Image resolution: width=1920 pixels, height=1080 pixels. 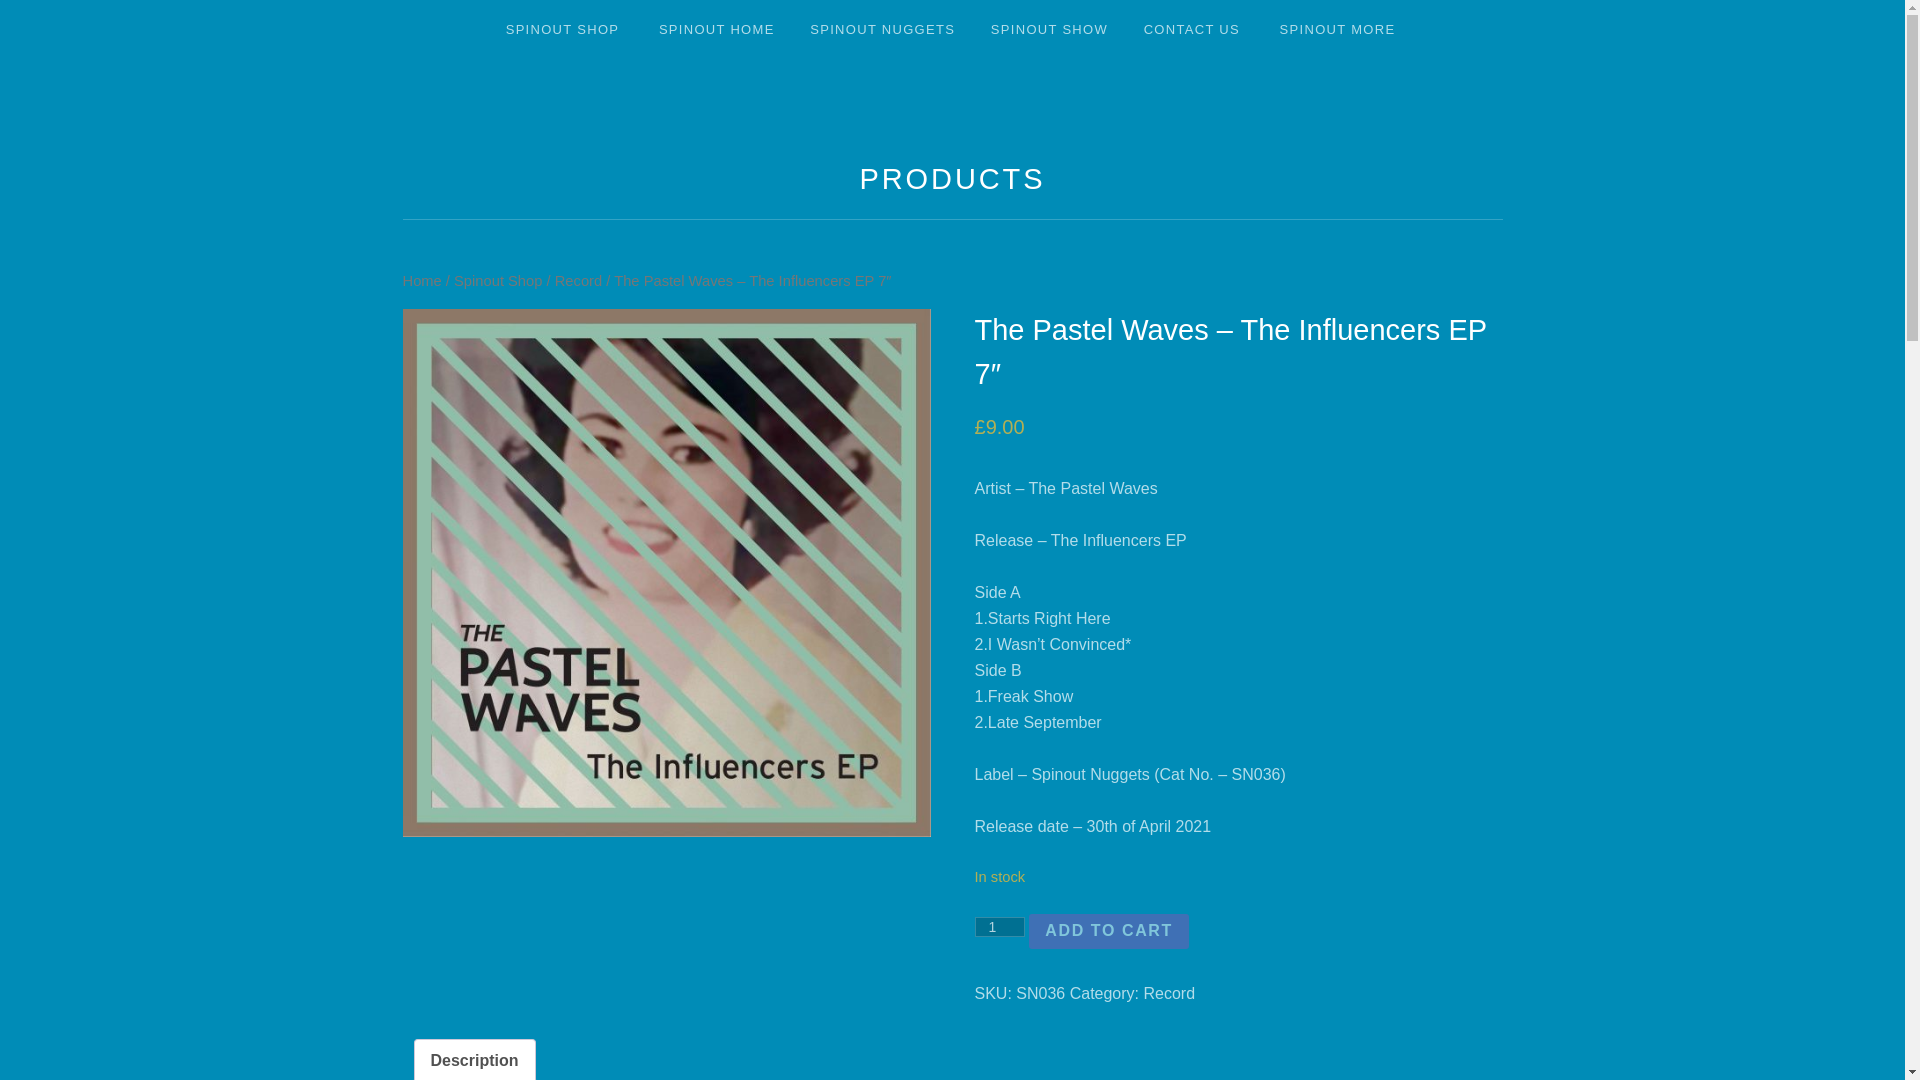 What do you see at coordinates (953, 179) in the screenshot?
I see `PRODUCTS` at bounding box center [953, 179].